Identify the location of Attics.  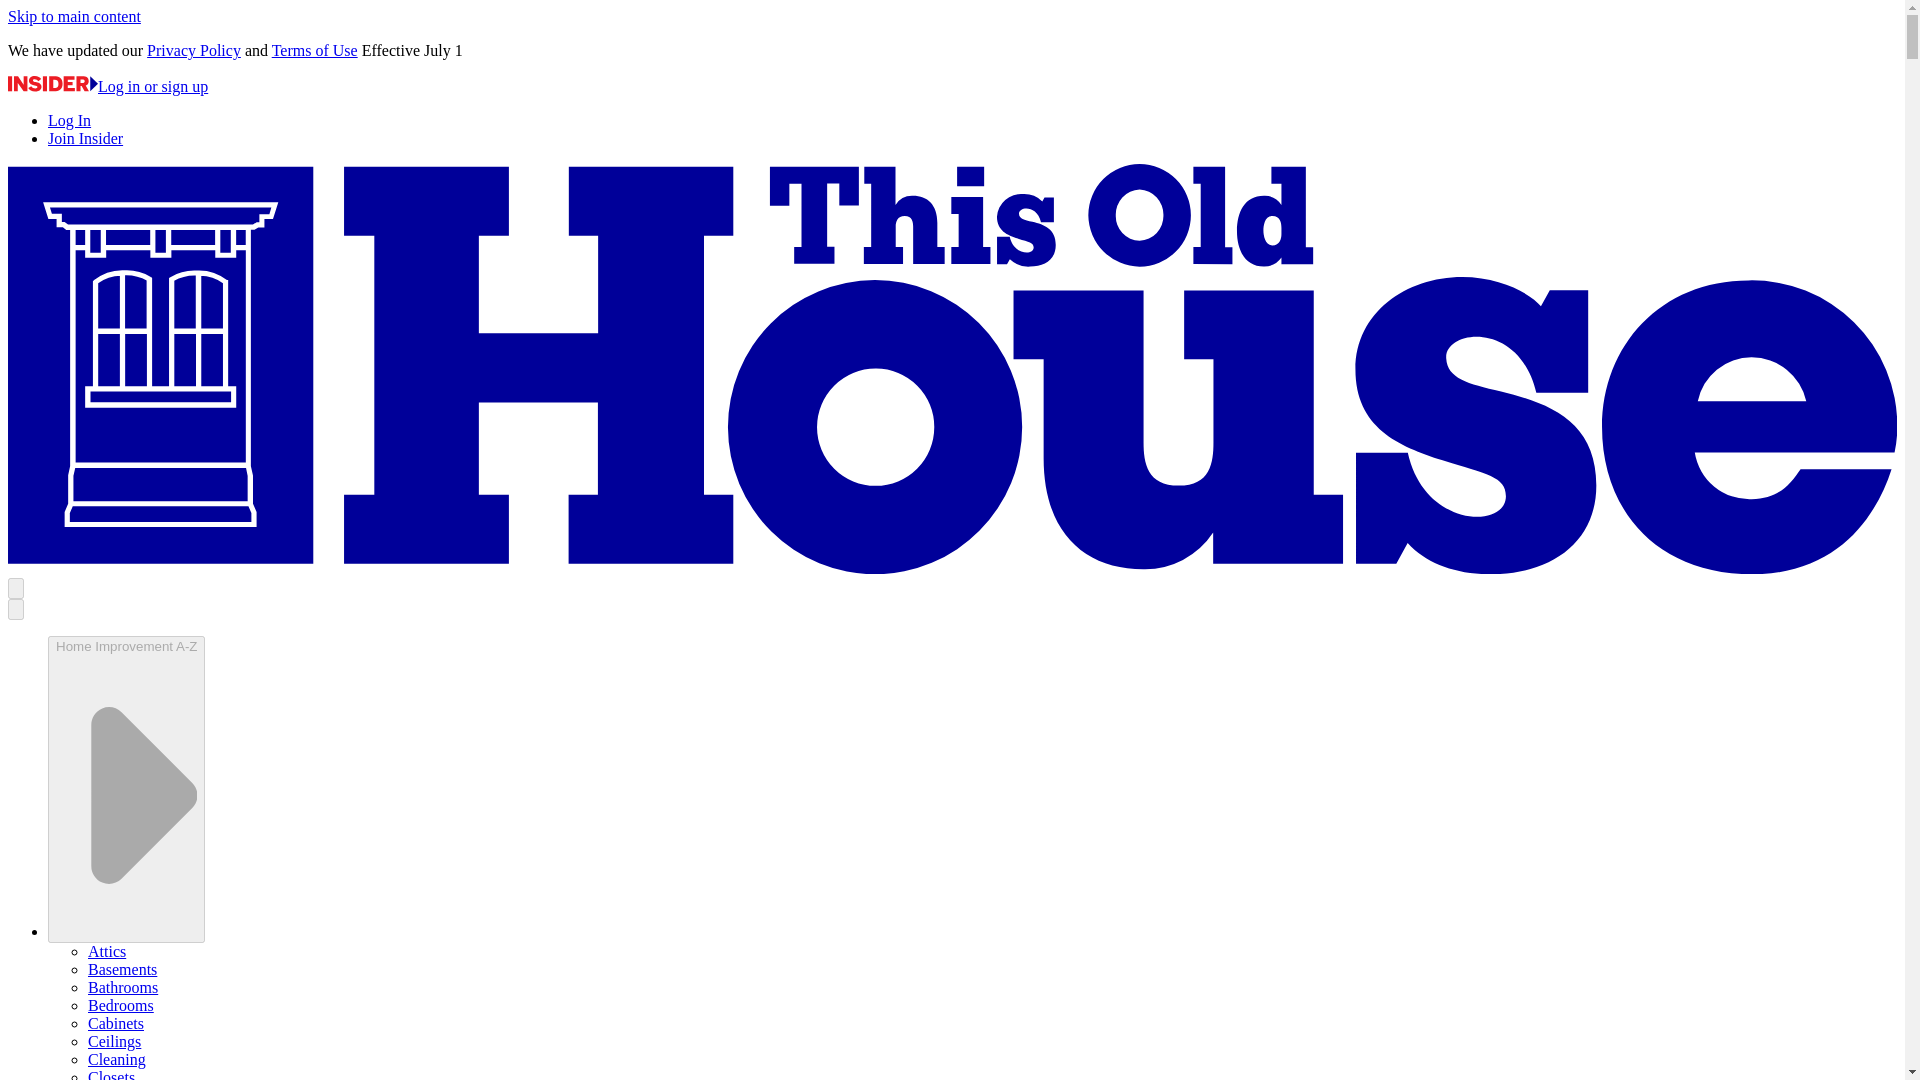
(107, 951).